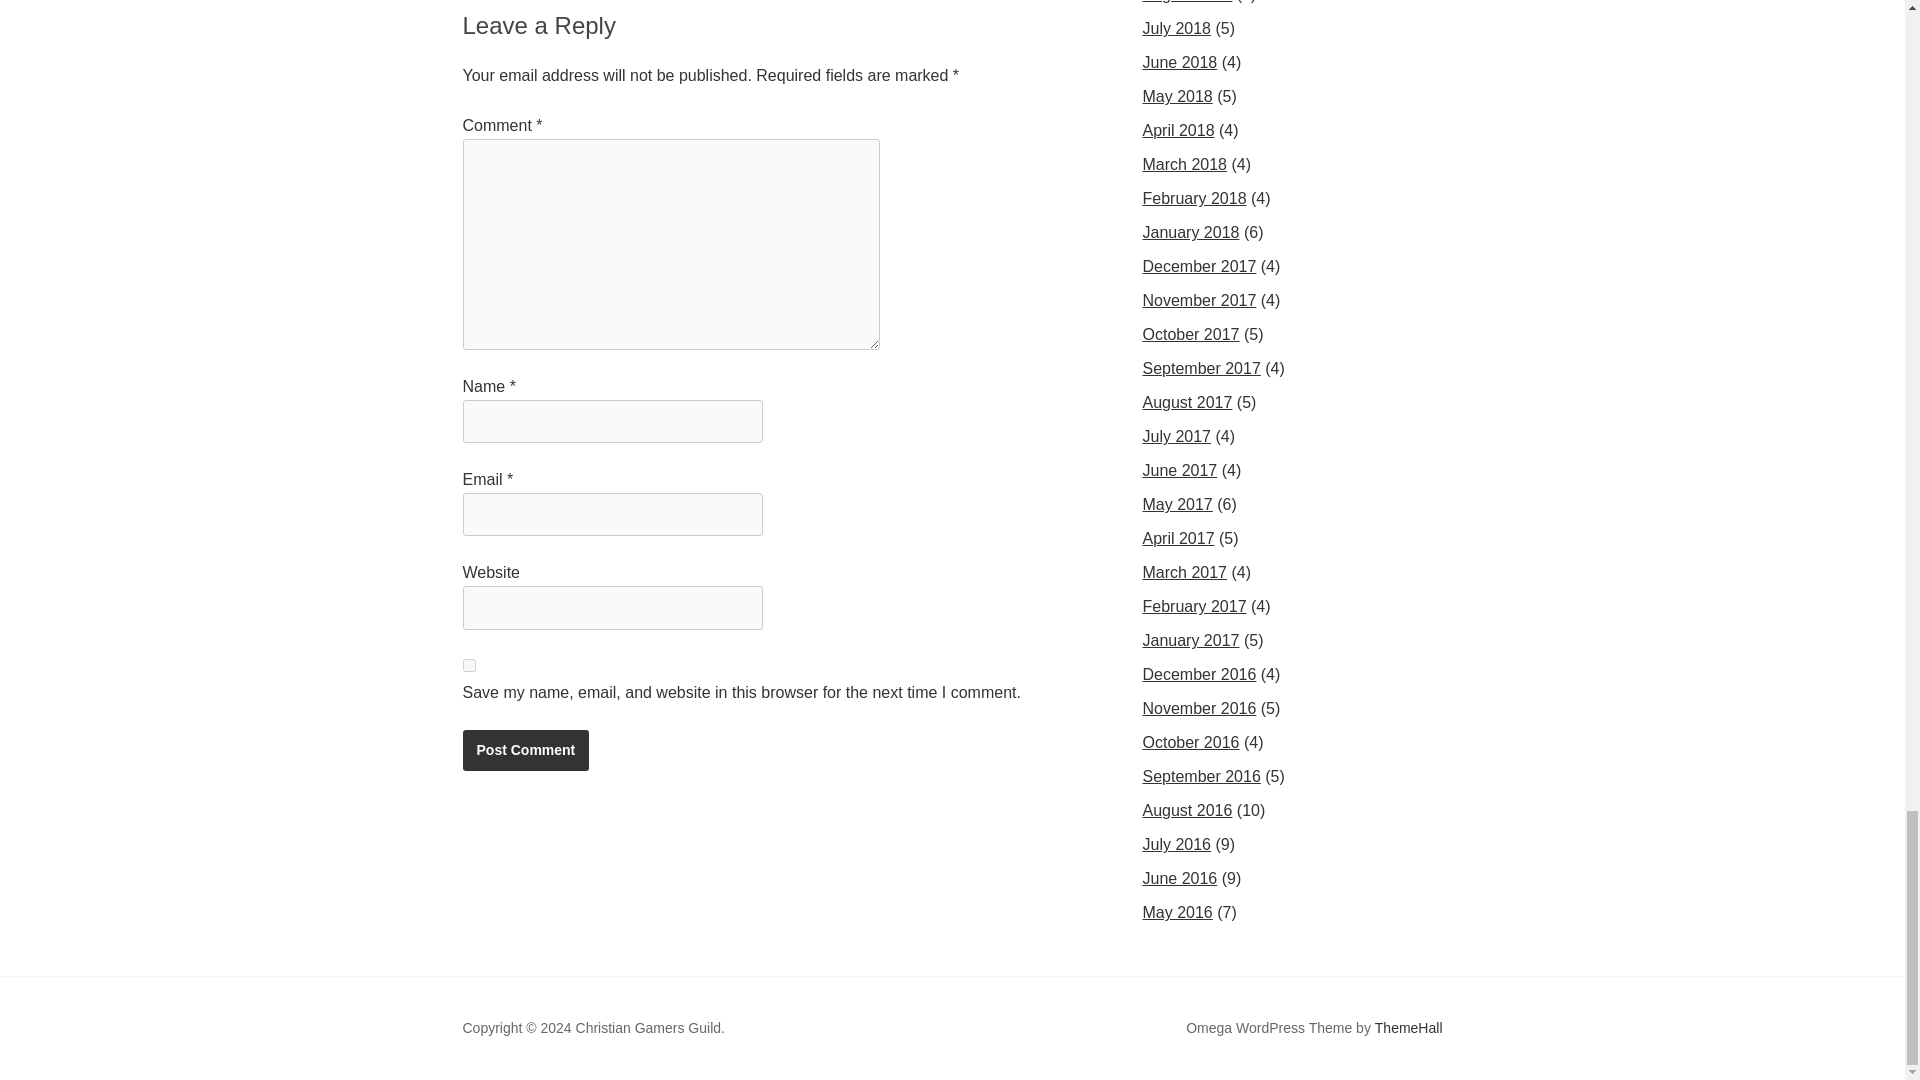  I want to click on yes, so click(468, 664).